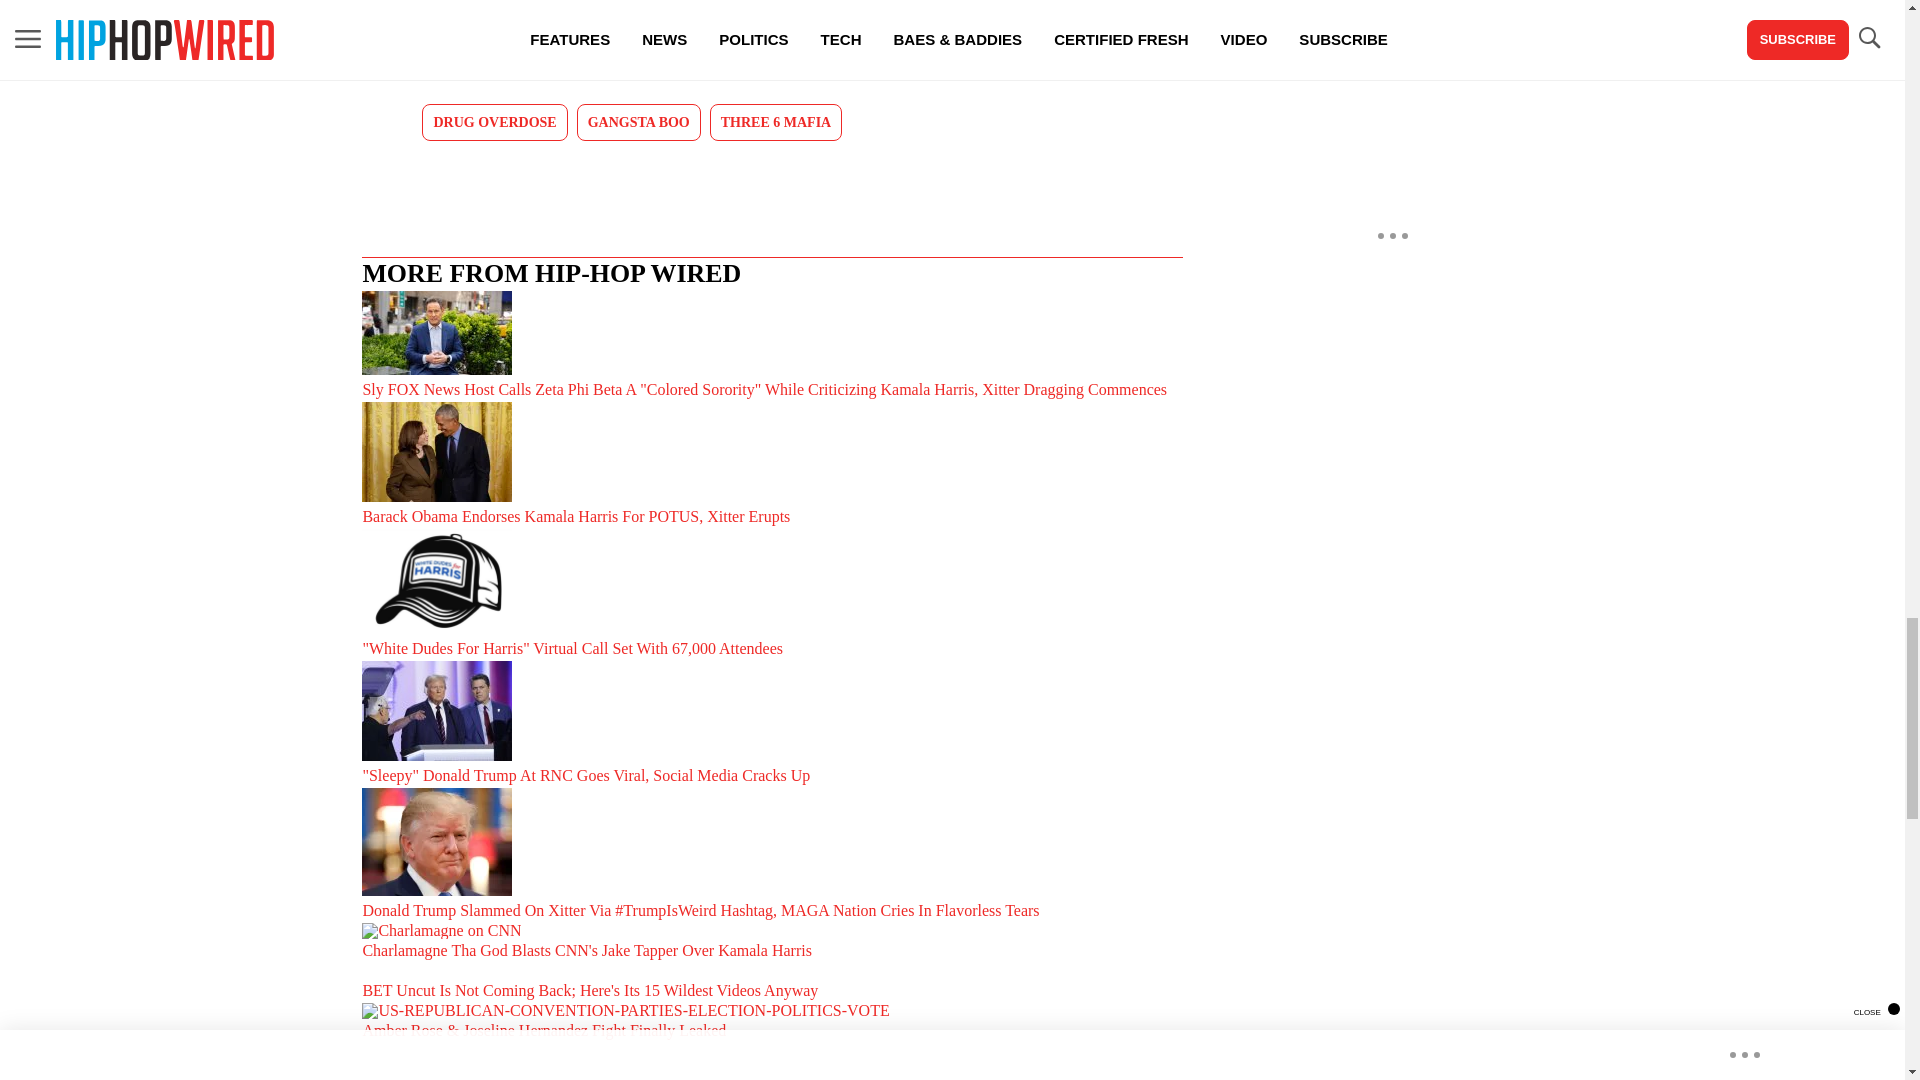  I want to click on Barack Obama Endorses Kamala Harris For POTUS, Xitter Erupts, so click(772, 465).